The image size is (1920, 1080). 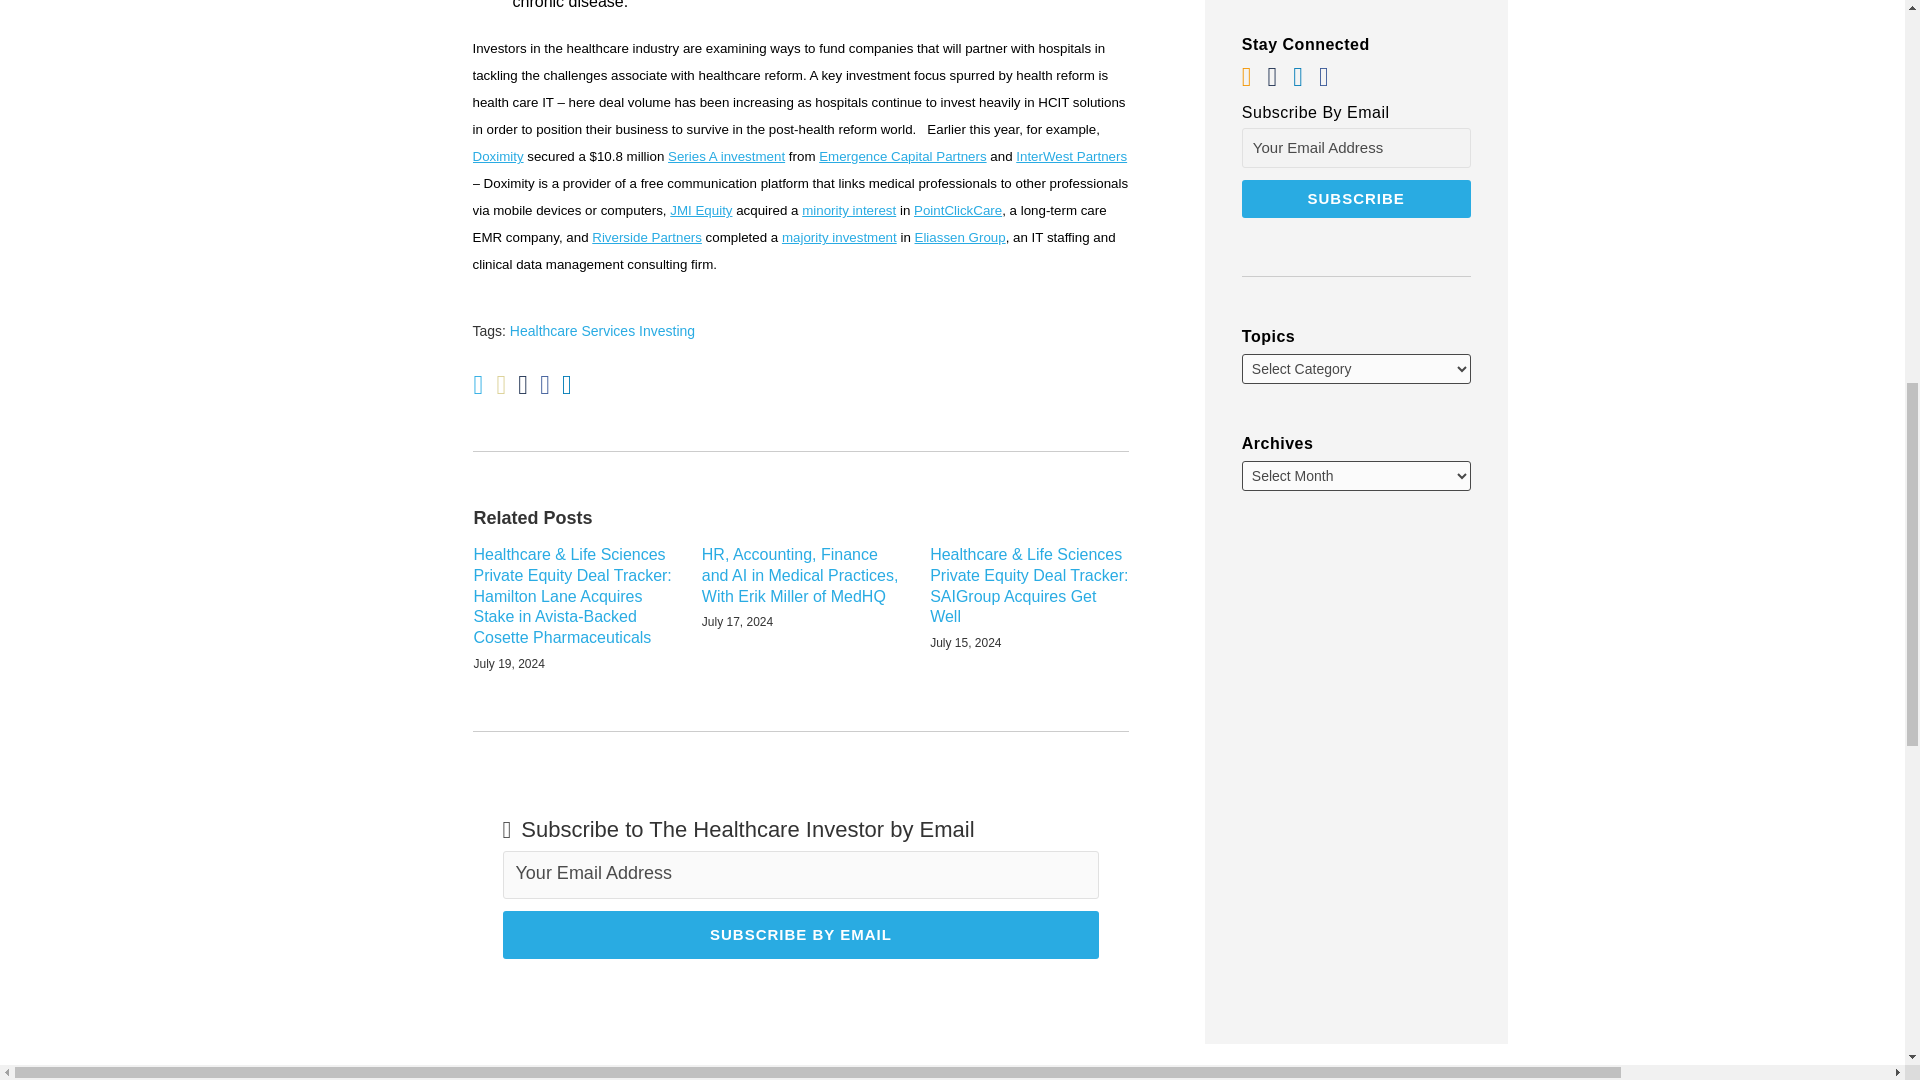 What do you see at coordinates (1356, 199) in the screenshot?
I see `Subscribe` at bounding box center [1356, 199].